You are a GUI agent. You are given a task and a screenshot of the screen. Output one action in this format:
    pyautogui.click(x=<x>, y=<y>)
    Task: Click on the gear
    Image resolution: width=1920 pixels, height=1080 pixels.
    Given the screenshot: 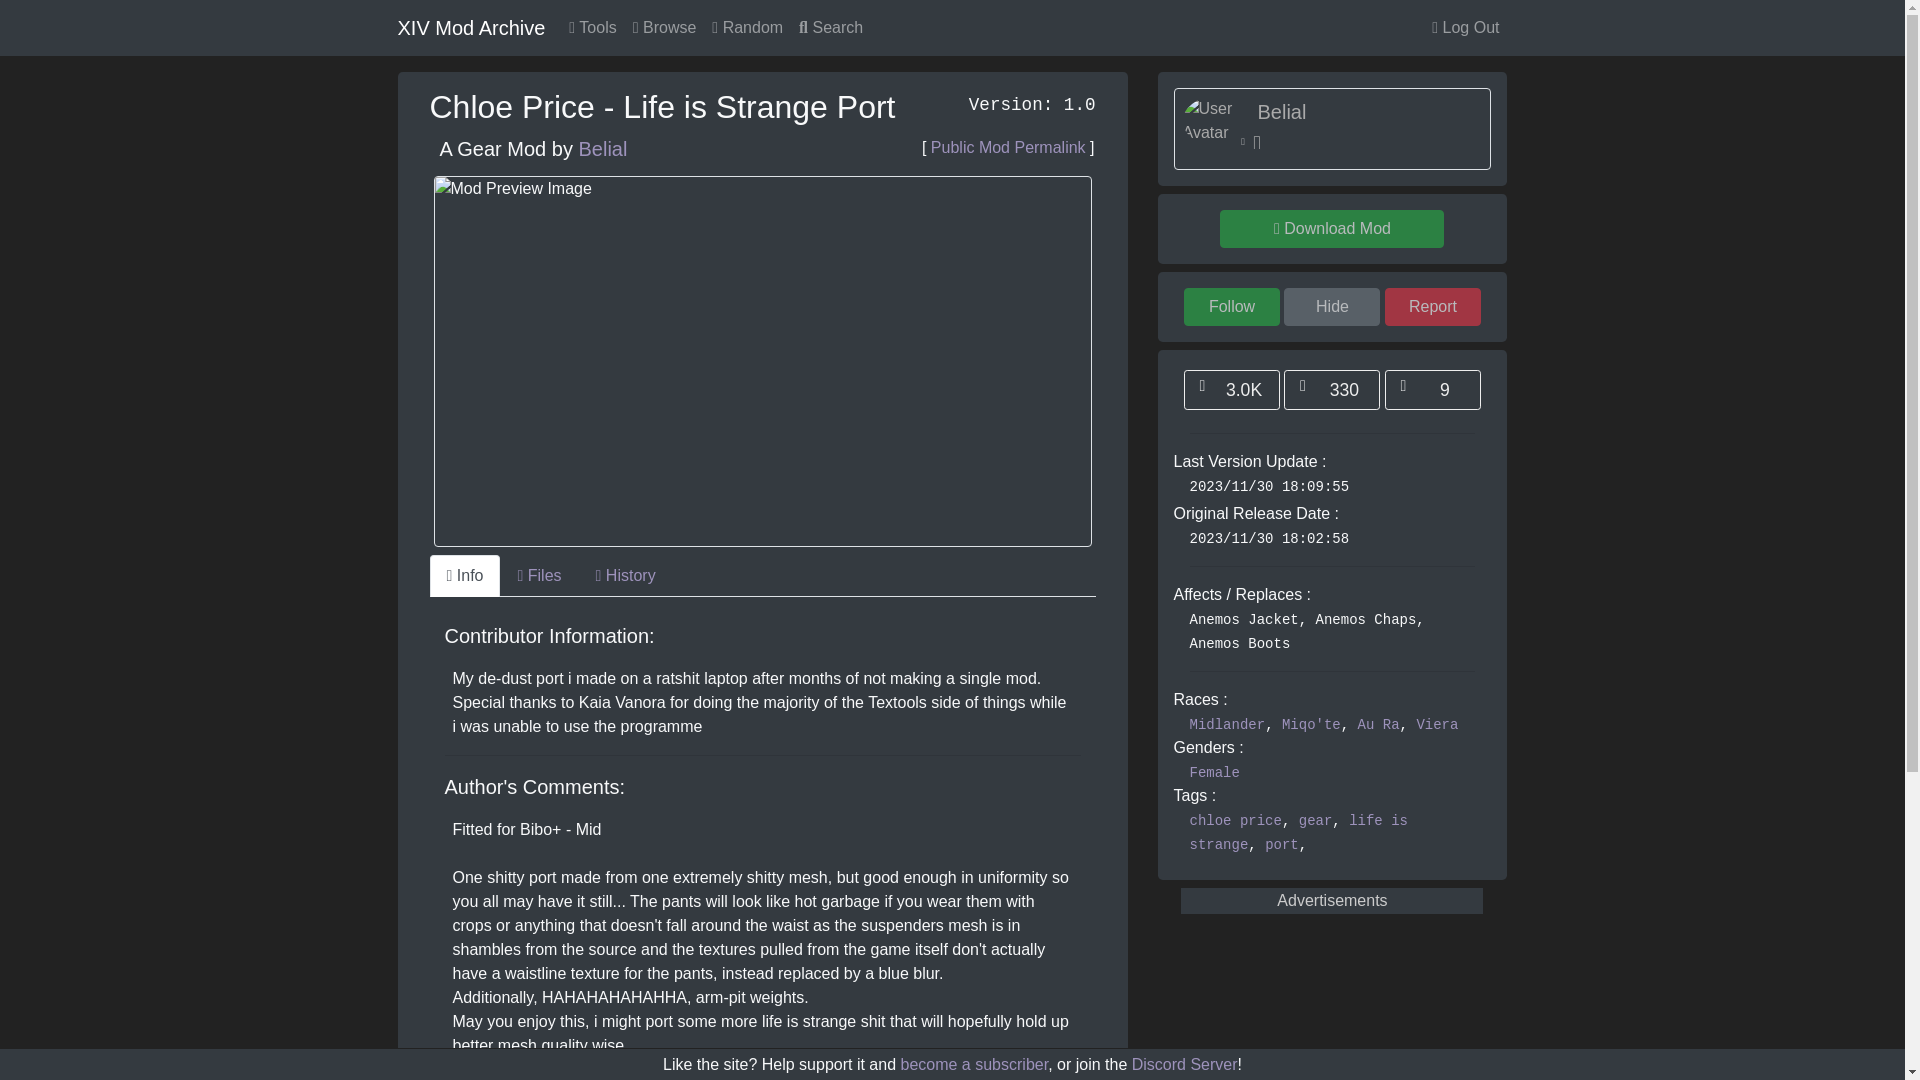 What is the action you would take?
    pyautogui.click(x=1316, y=821)
    